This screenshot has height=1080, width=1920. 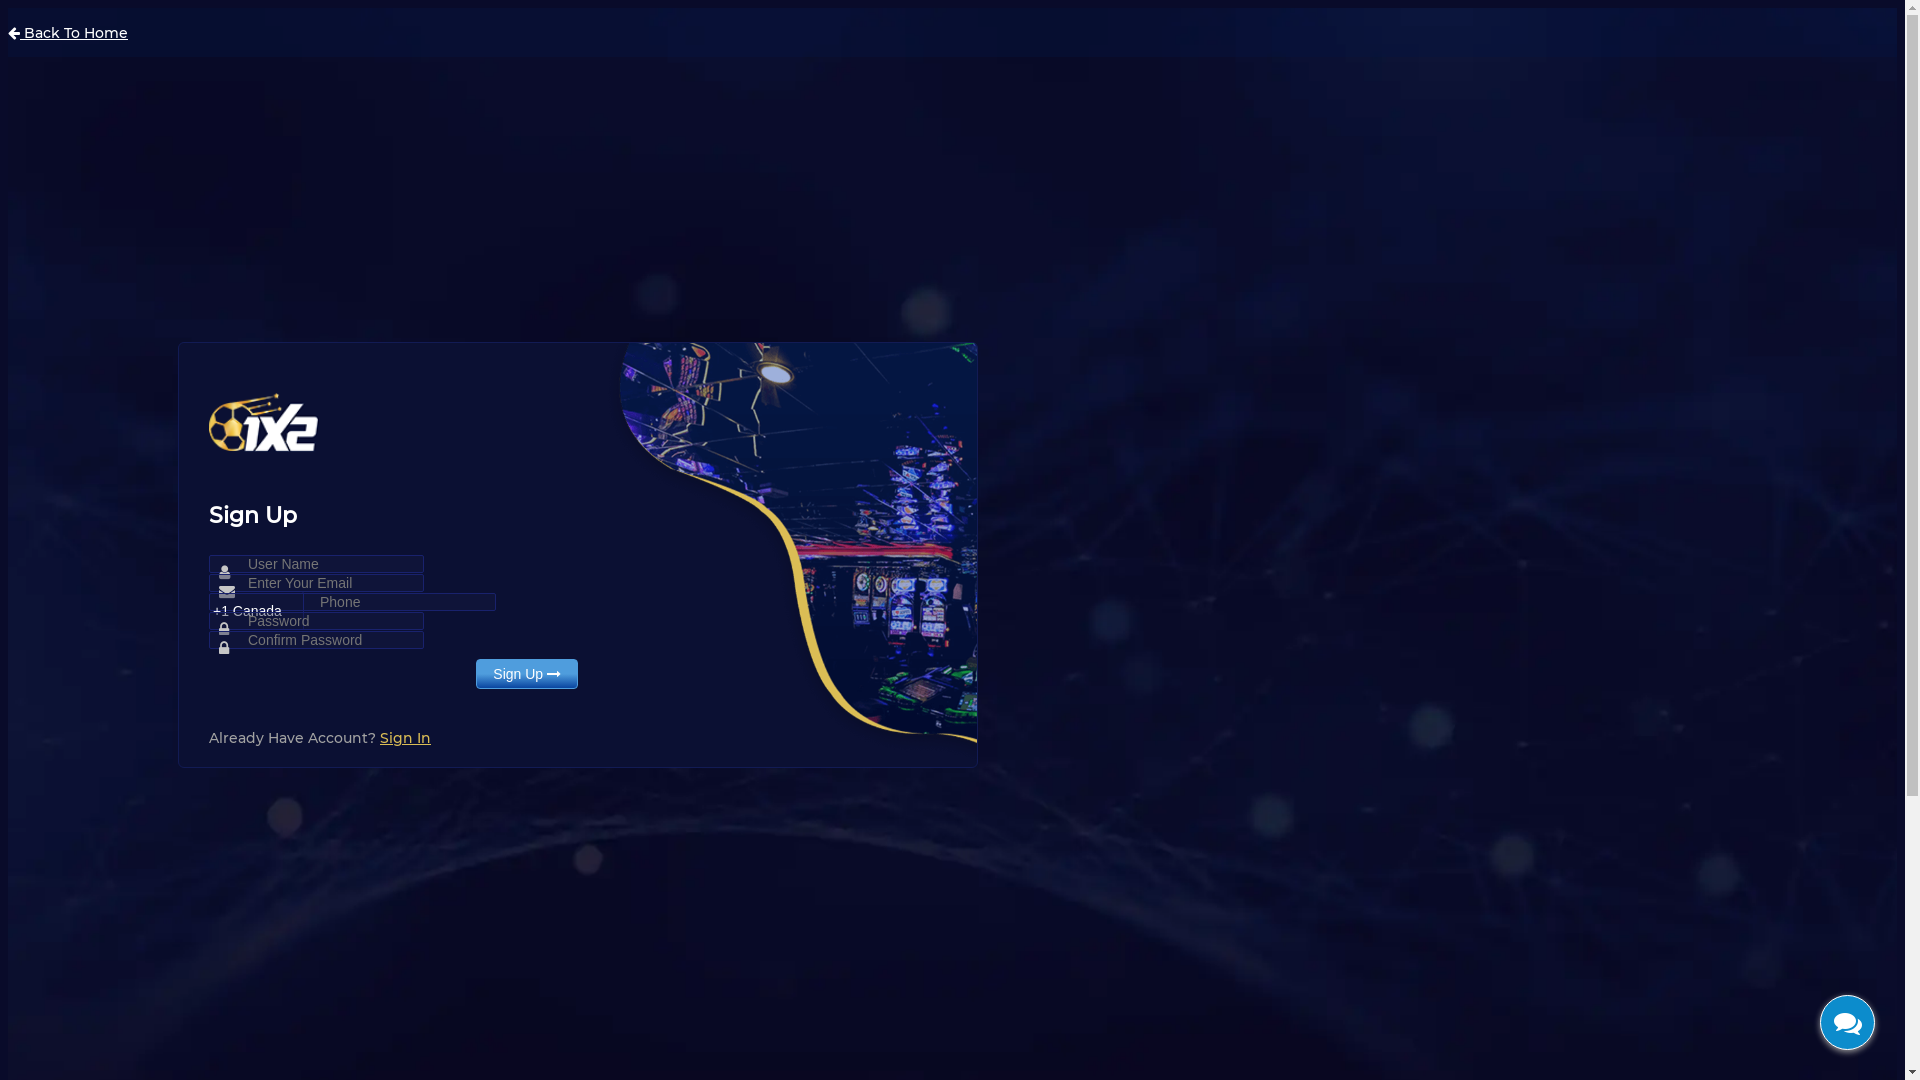 I want to click on Back To Home, so click(x=68, y=33).